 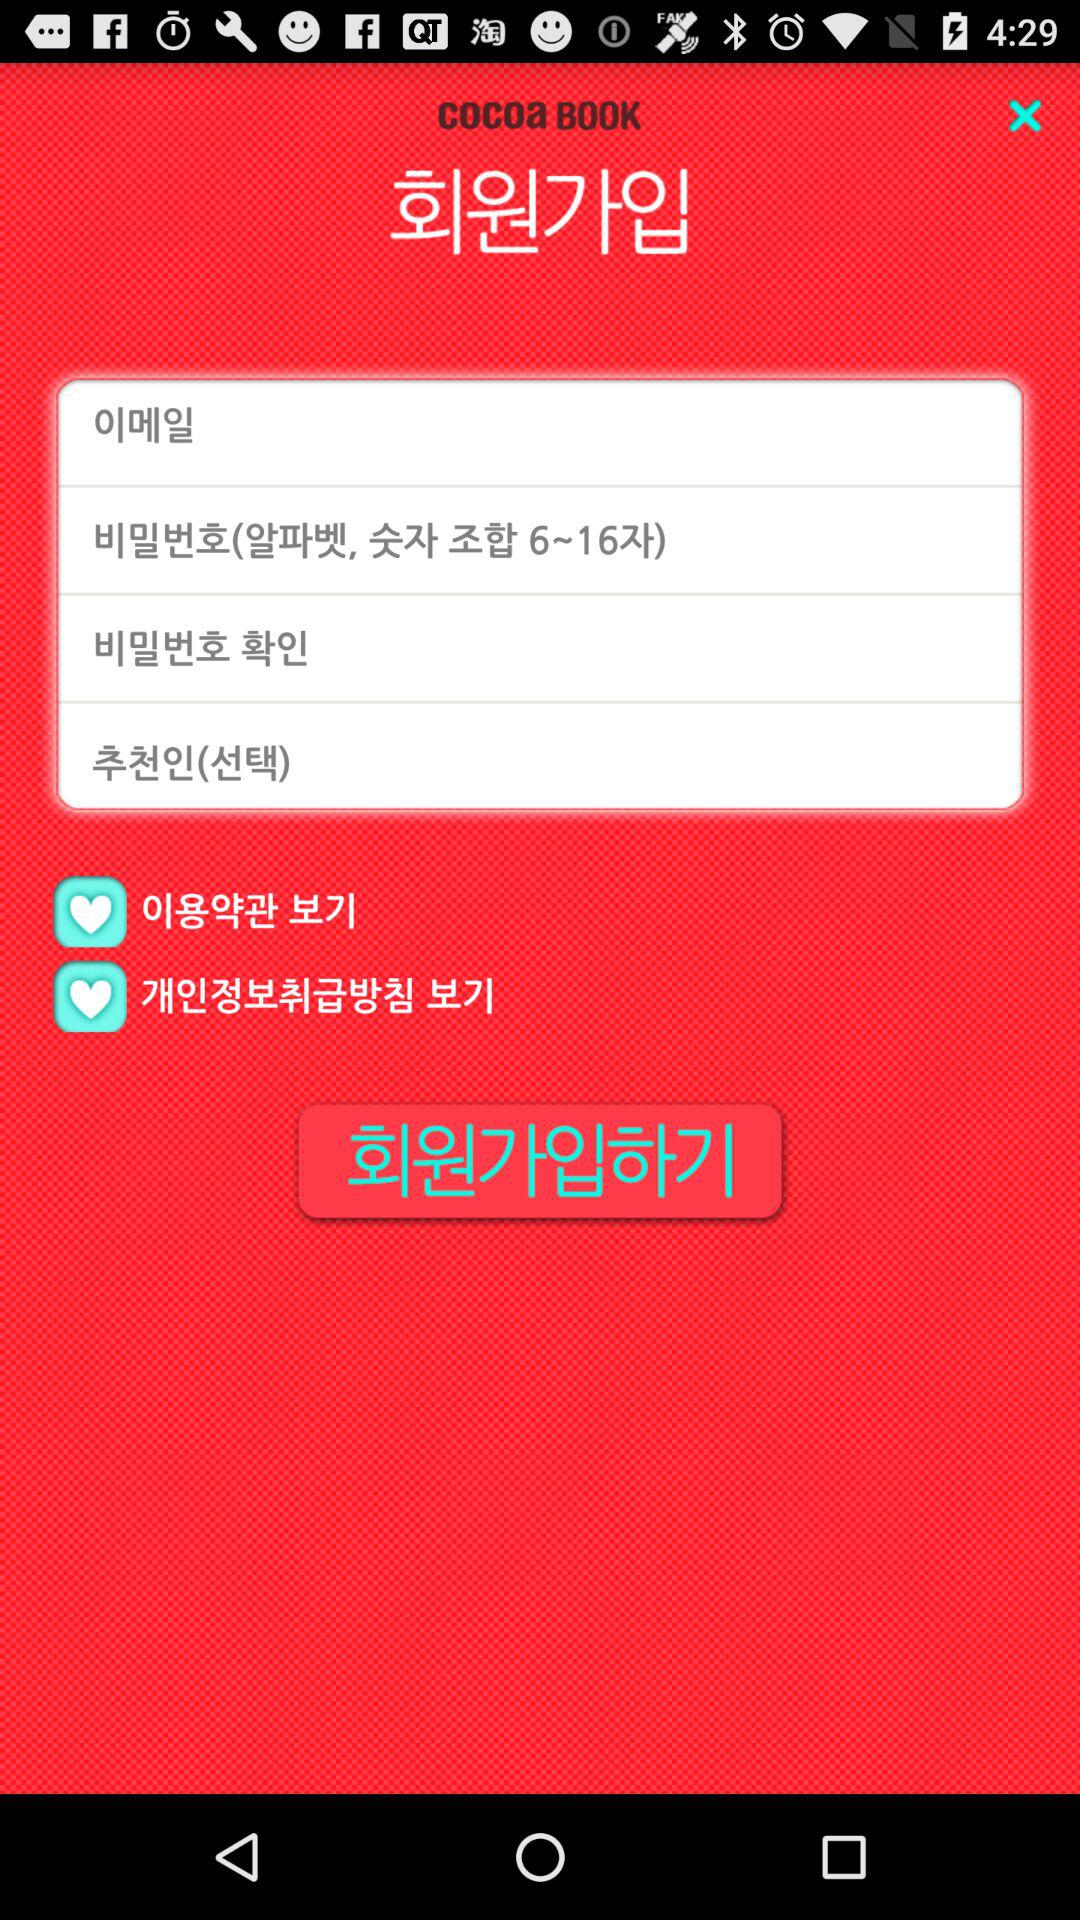 What do you see at coordinates (90, 912) in the screenshot?
I see `mark as favorite` at bounding box center [90, 912].